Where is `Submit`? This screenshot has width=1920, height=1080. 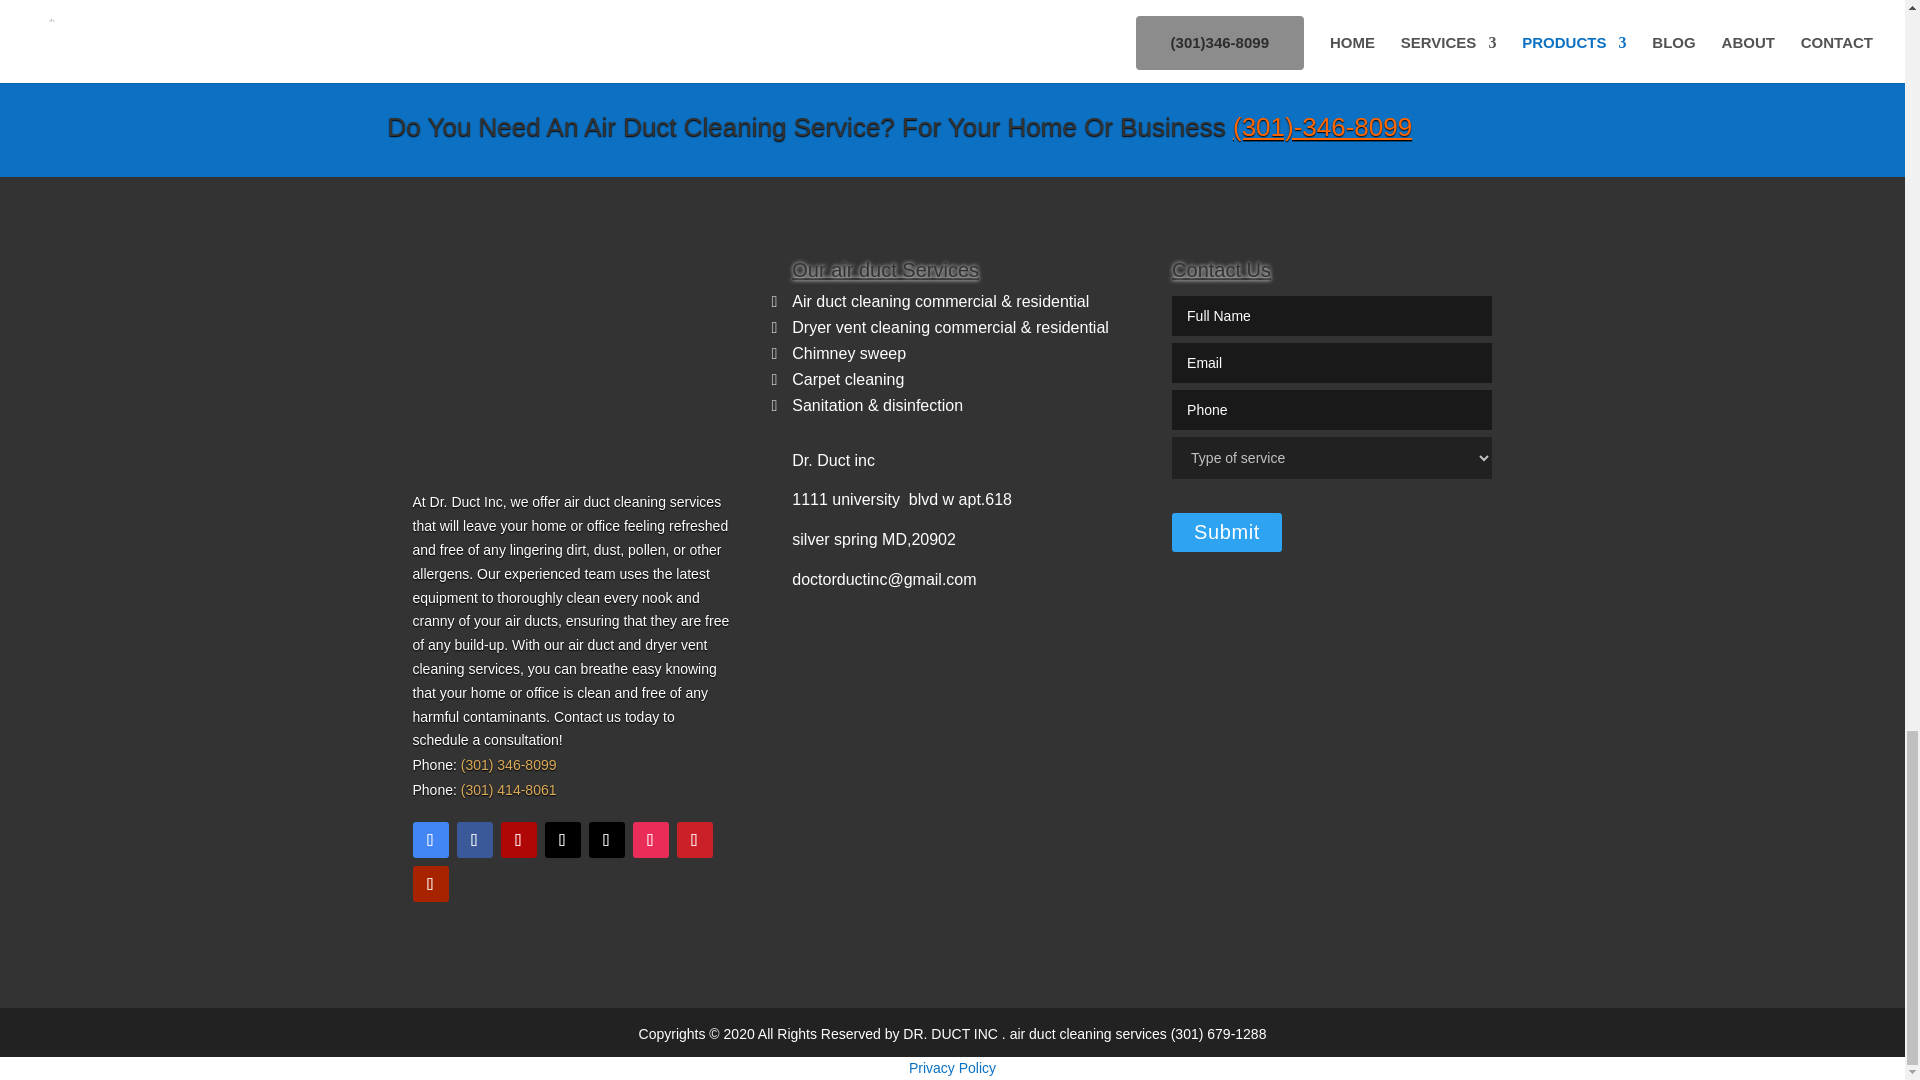
Submit is located at coordinates (1226, 532).